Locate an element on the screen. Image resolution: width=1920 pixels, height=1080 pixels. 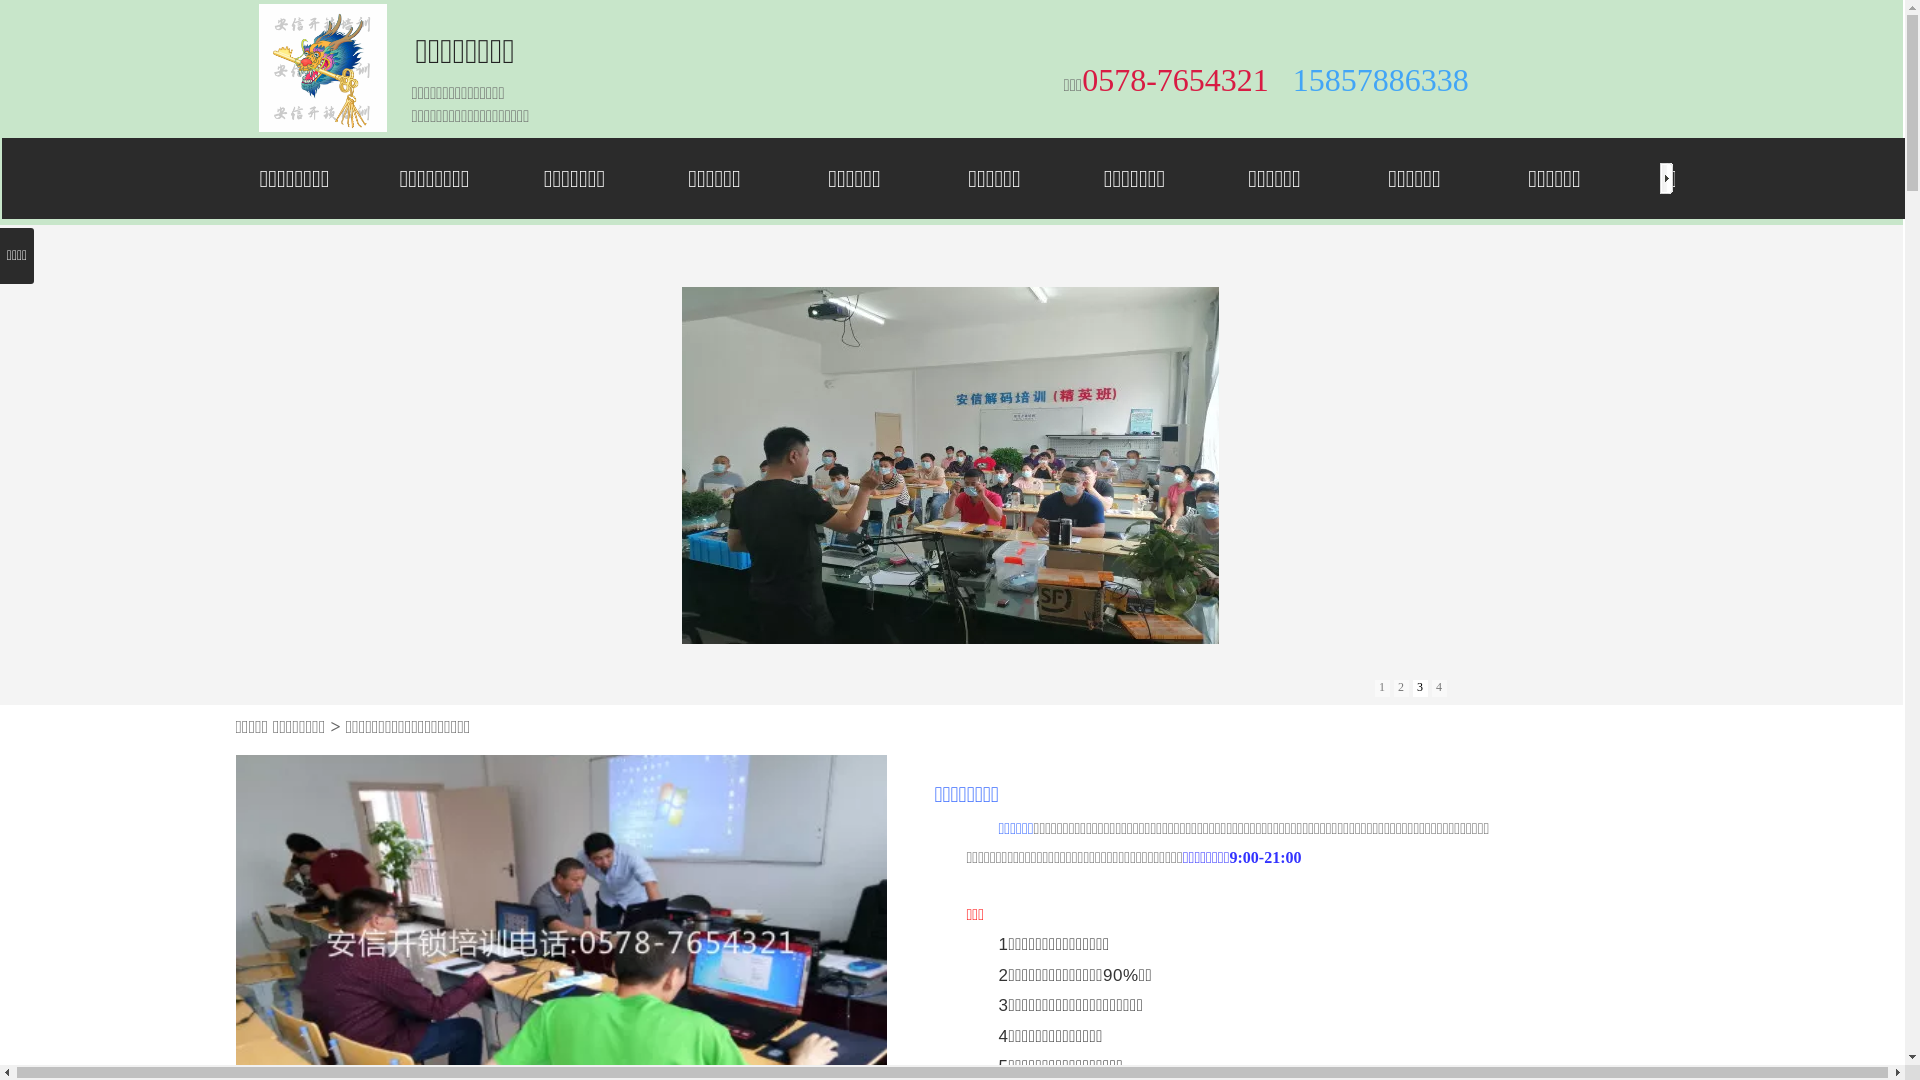
fkkb07 is located at coordinates (324, 68).